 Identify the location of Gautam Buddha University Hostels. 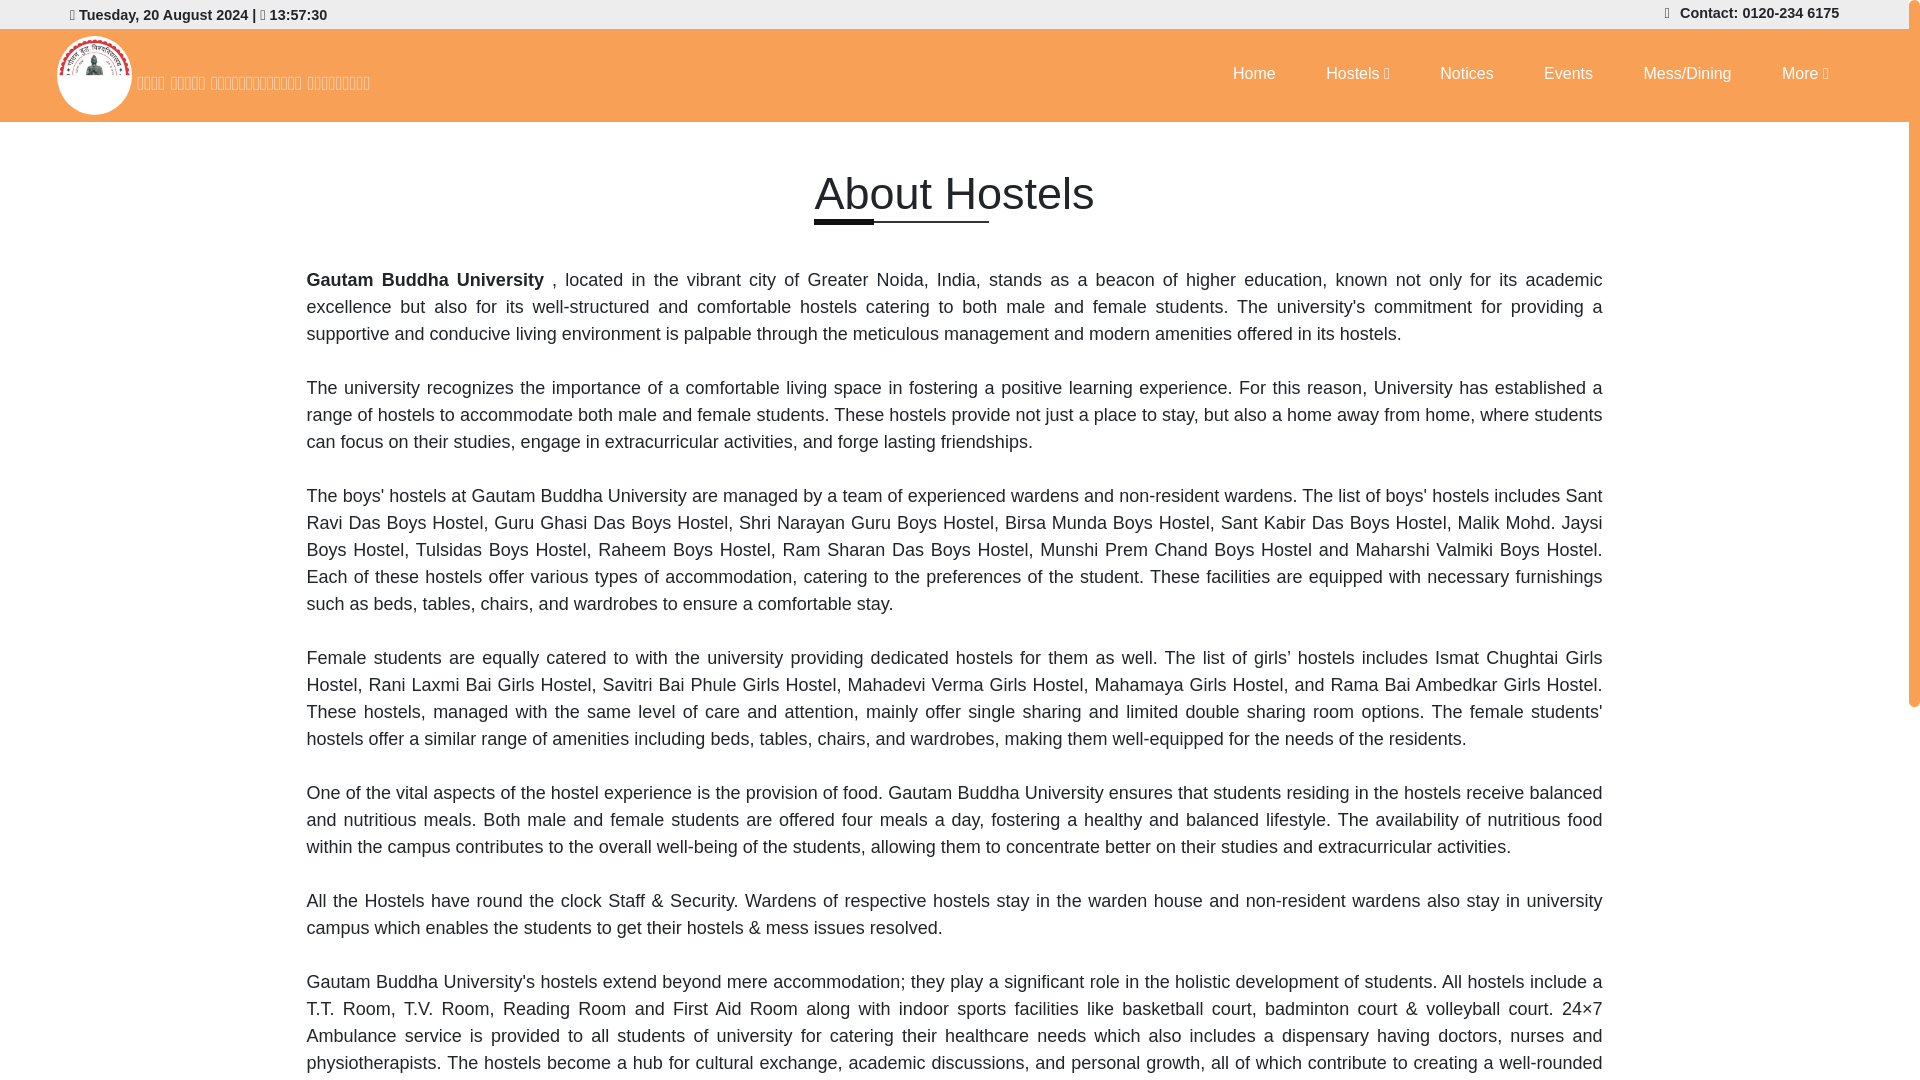
(297, 74).